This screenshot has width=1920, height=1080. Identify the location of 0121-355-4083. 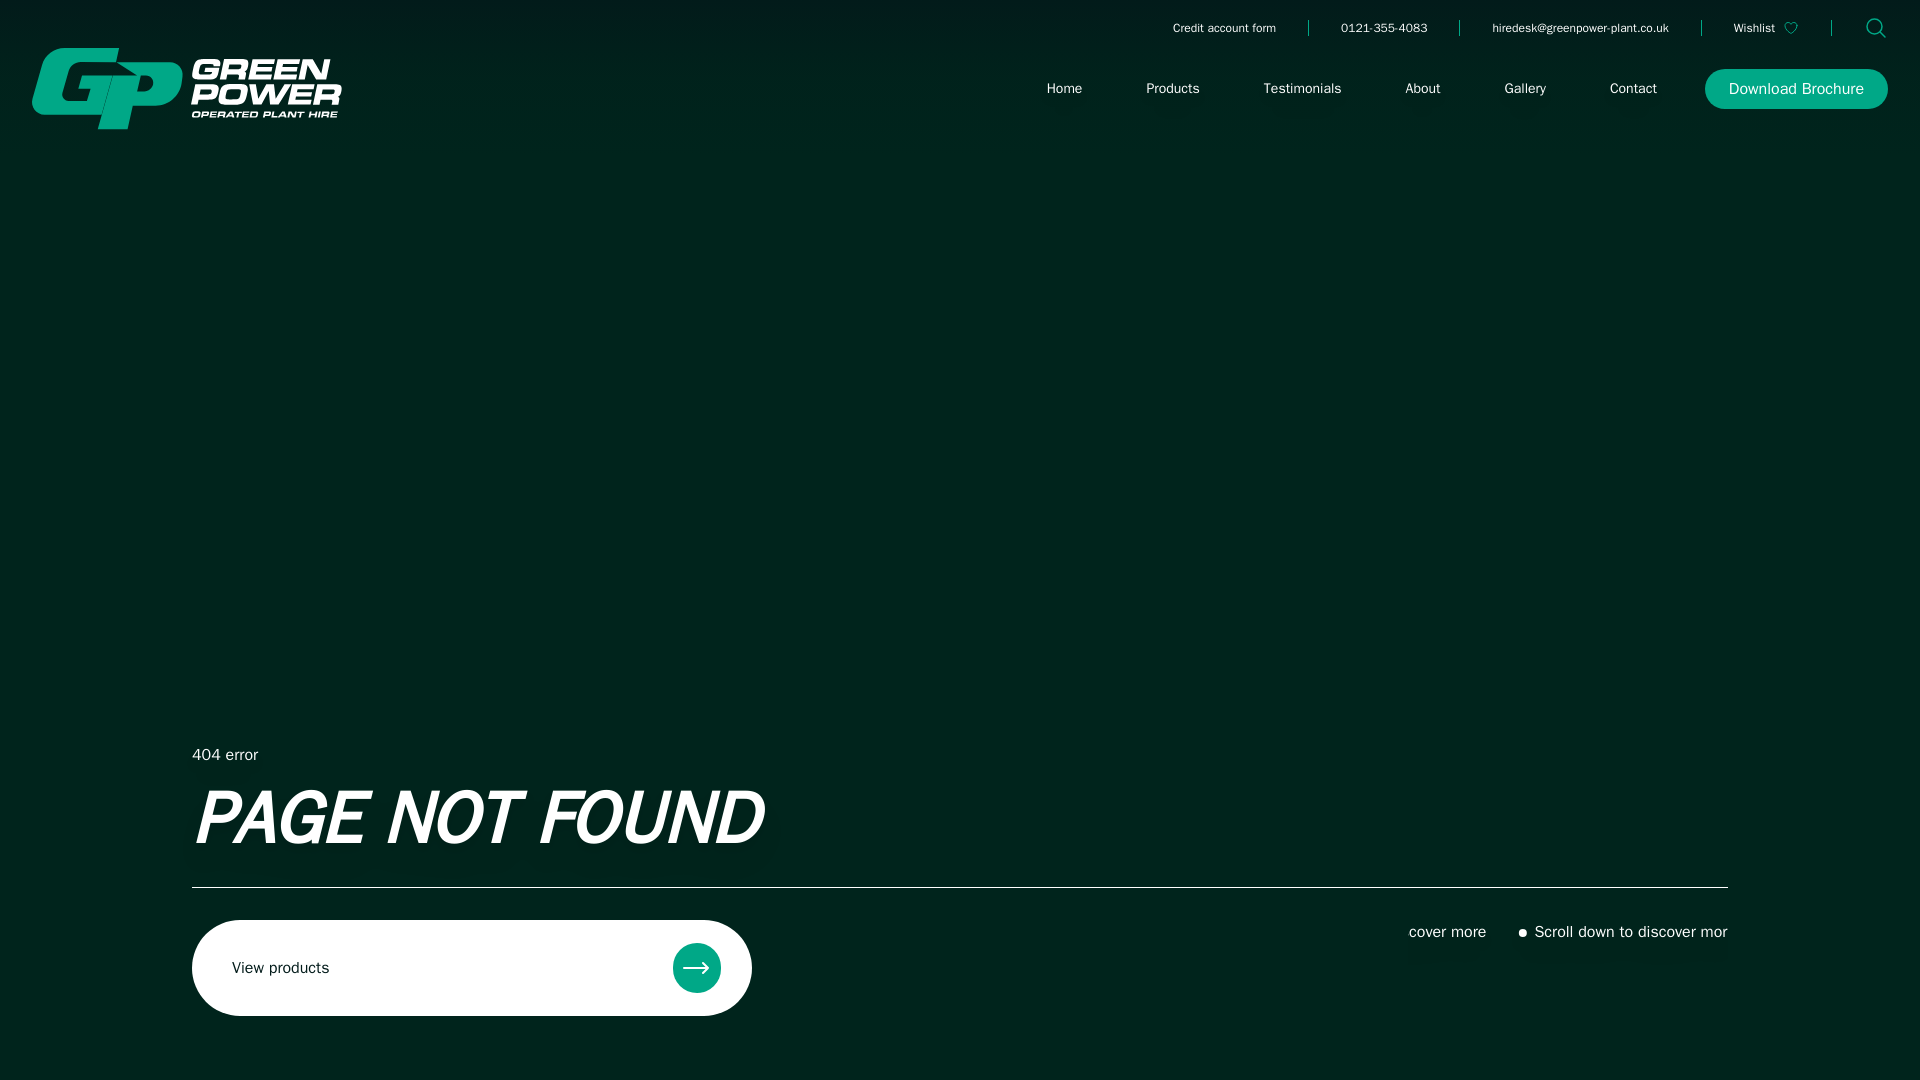
(1383, 28).